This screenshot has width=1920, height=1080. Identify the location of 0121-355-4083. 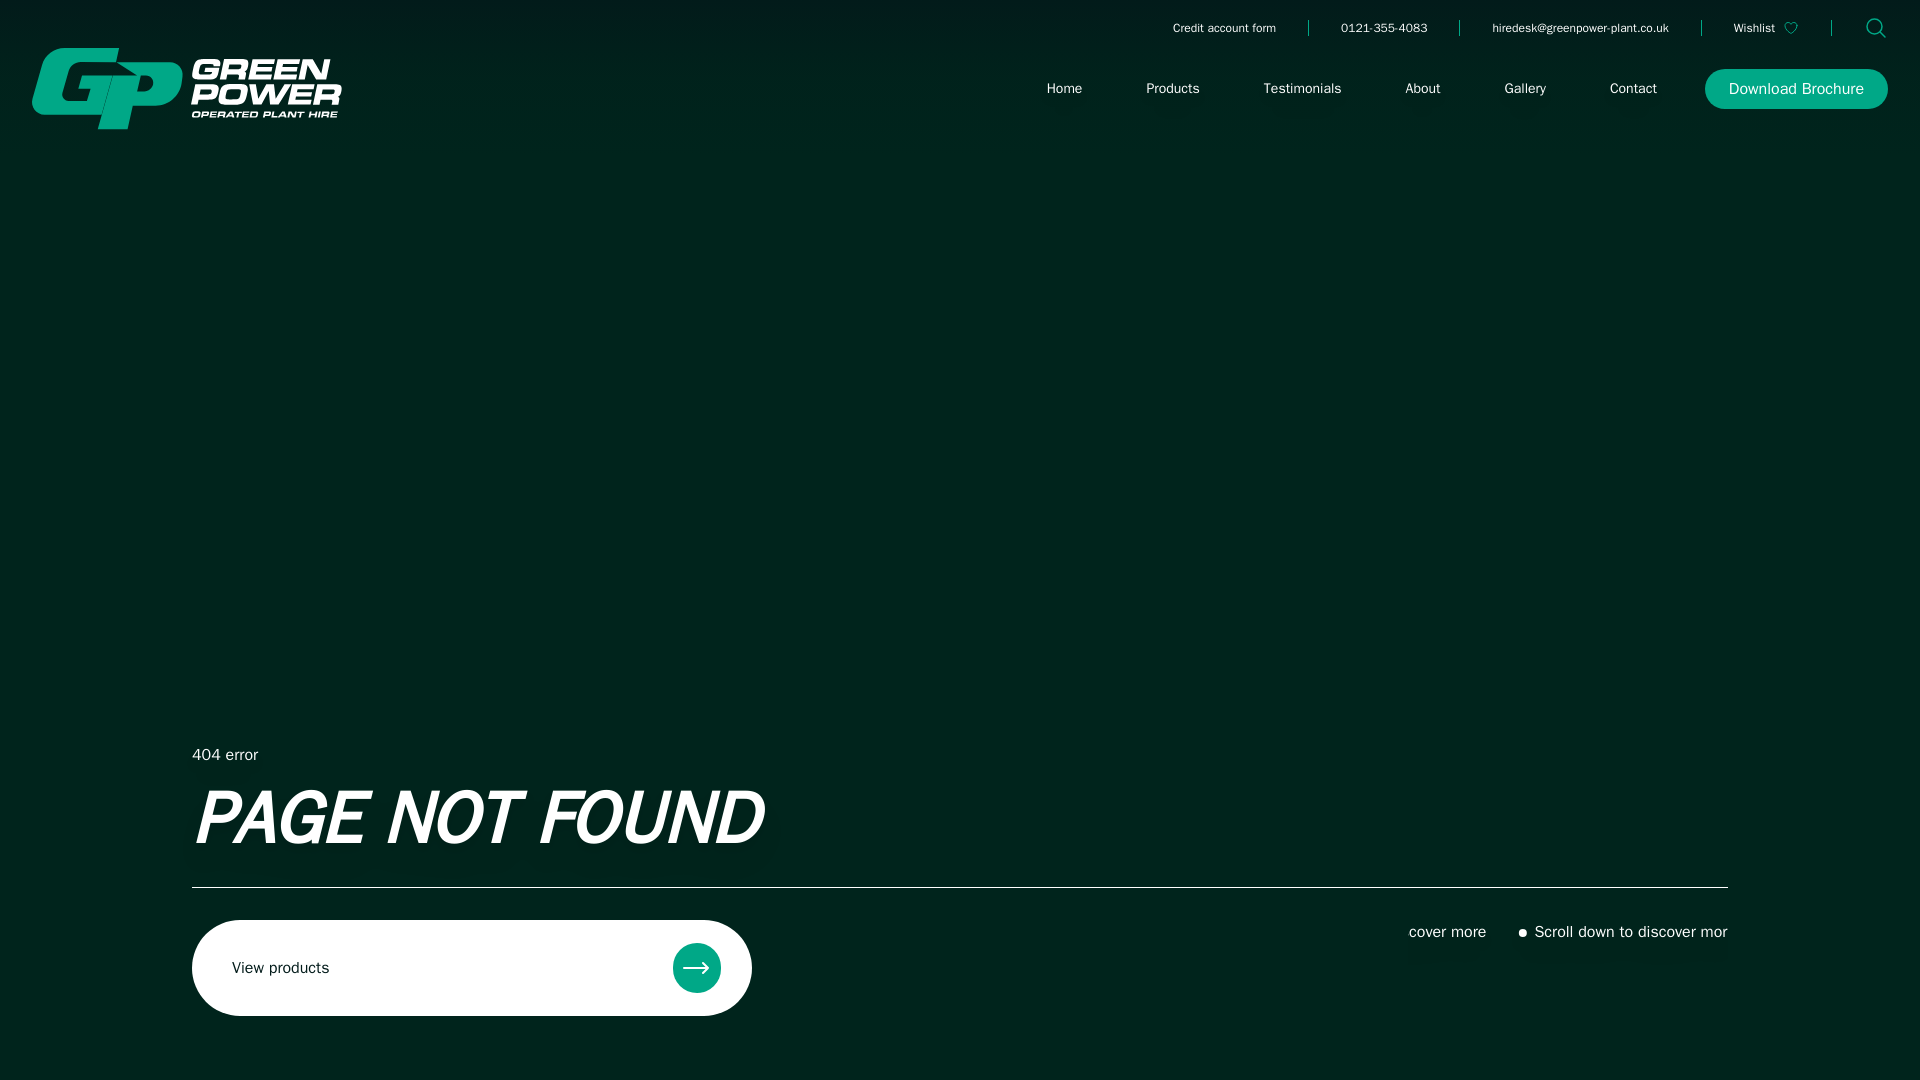
(1383, 28).